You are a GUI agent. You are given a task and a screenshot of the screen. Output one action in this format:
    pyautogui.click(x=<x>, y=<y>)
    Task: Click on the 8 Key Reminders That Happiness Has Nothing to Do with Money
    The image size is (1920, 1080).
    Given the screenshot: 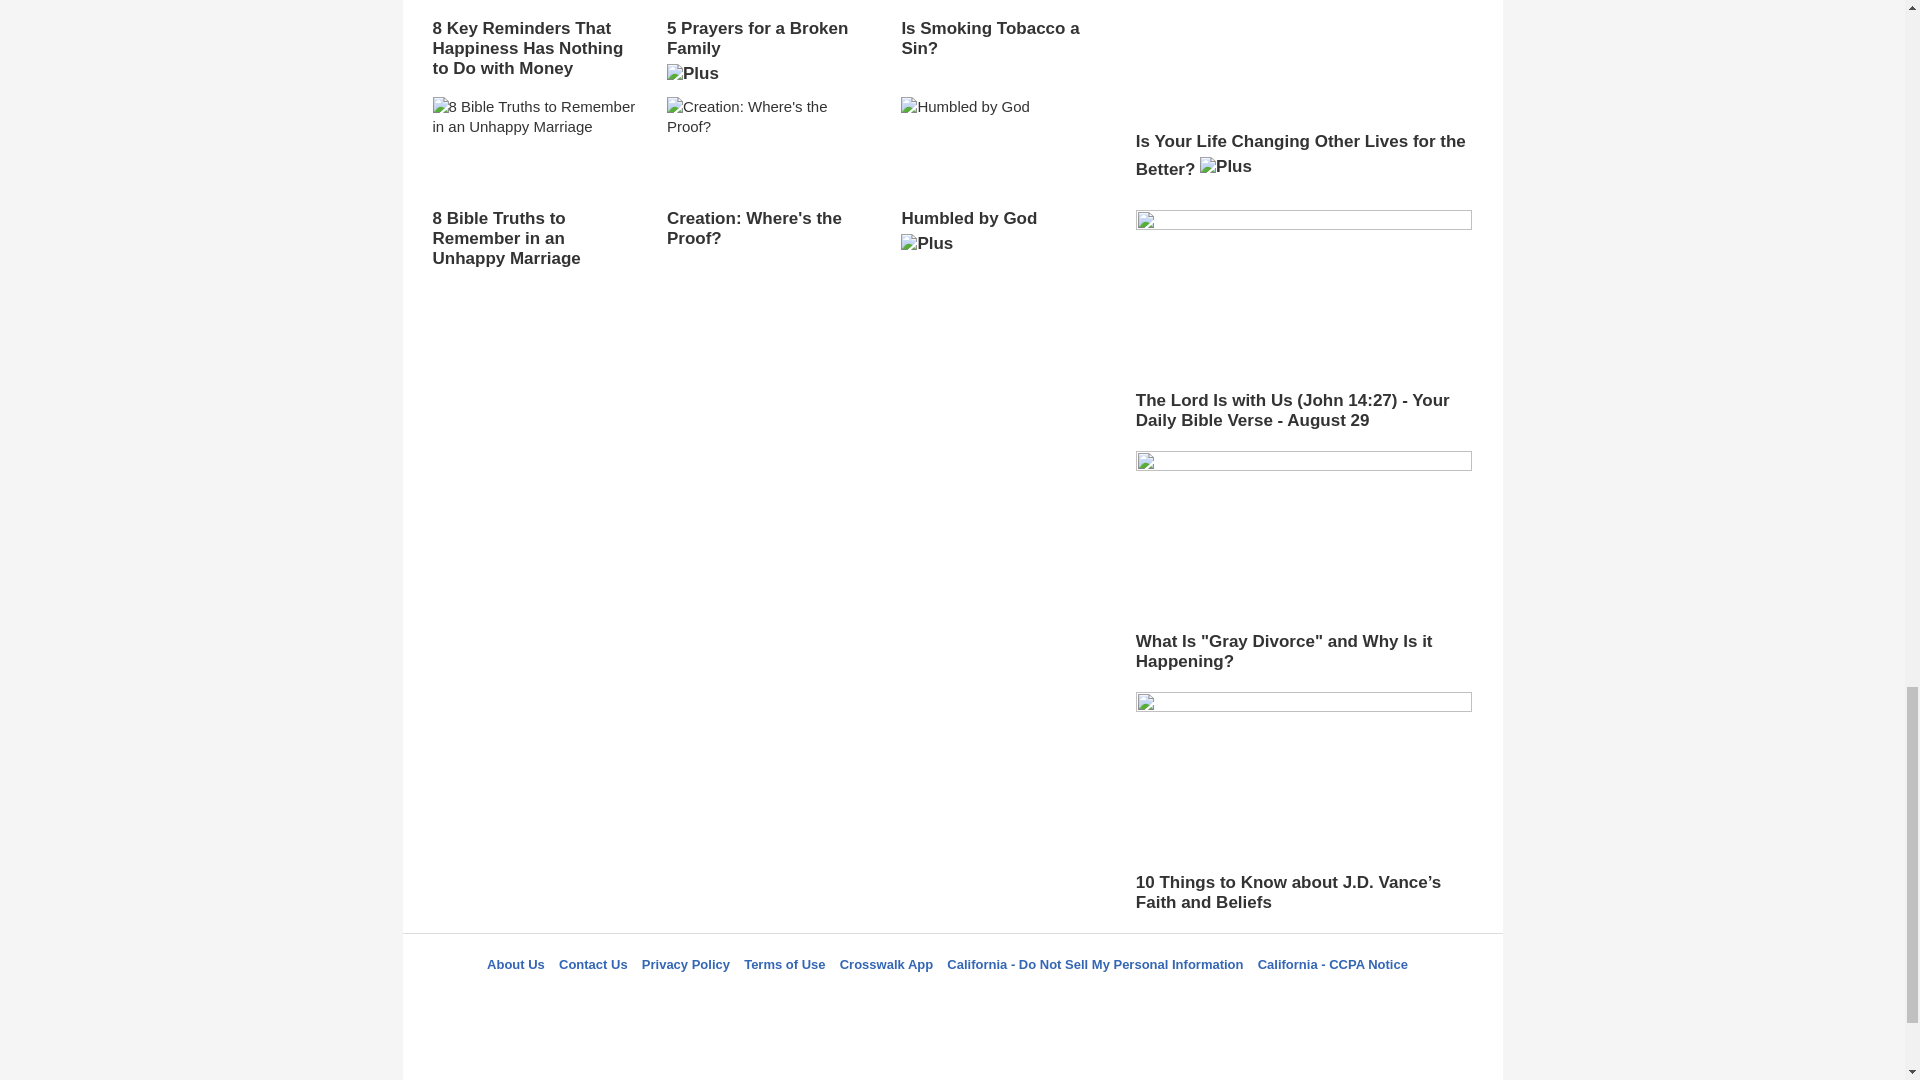 What is the action you would take?
    pyautogui.click(x=534, y=39)
    